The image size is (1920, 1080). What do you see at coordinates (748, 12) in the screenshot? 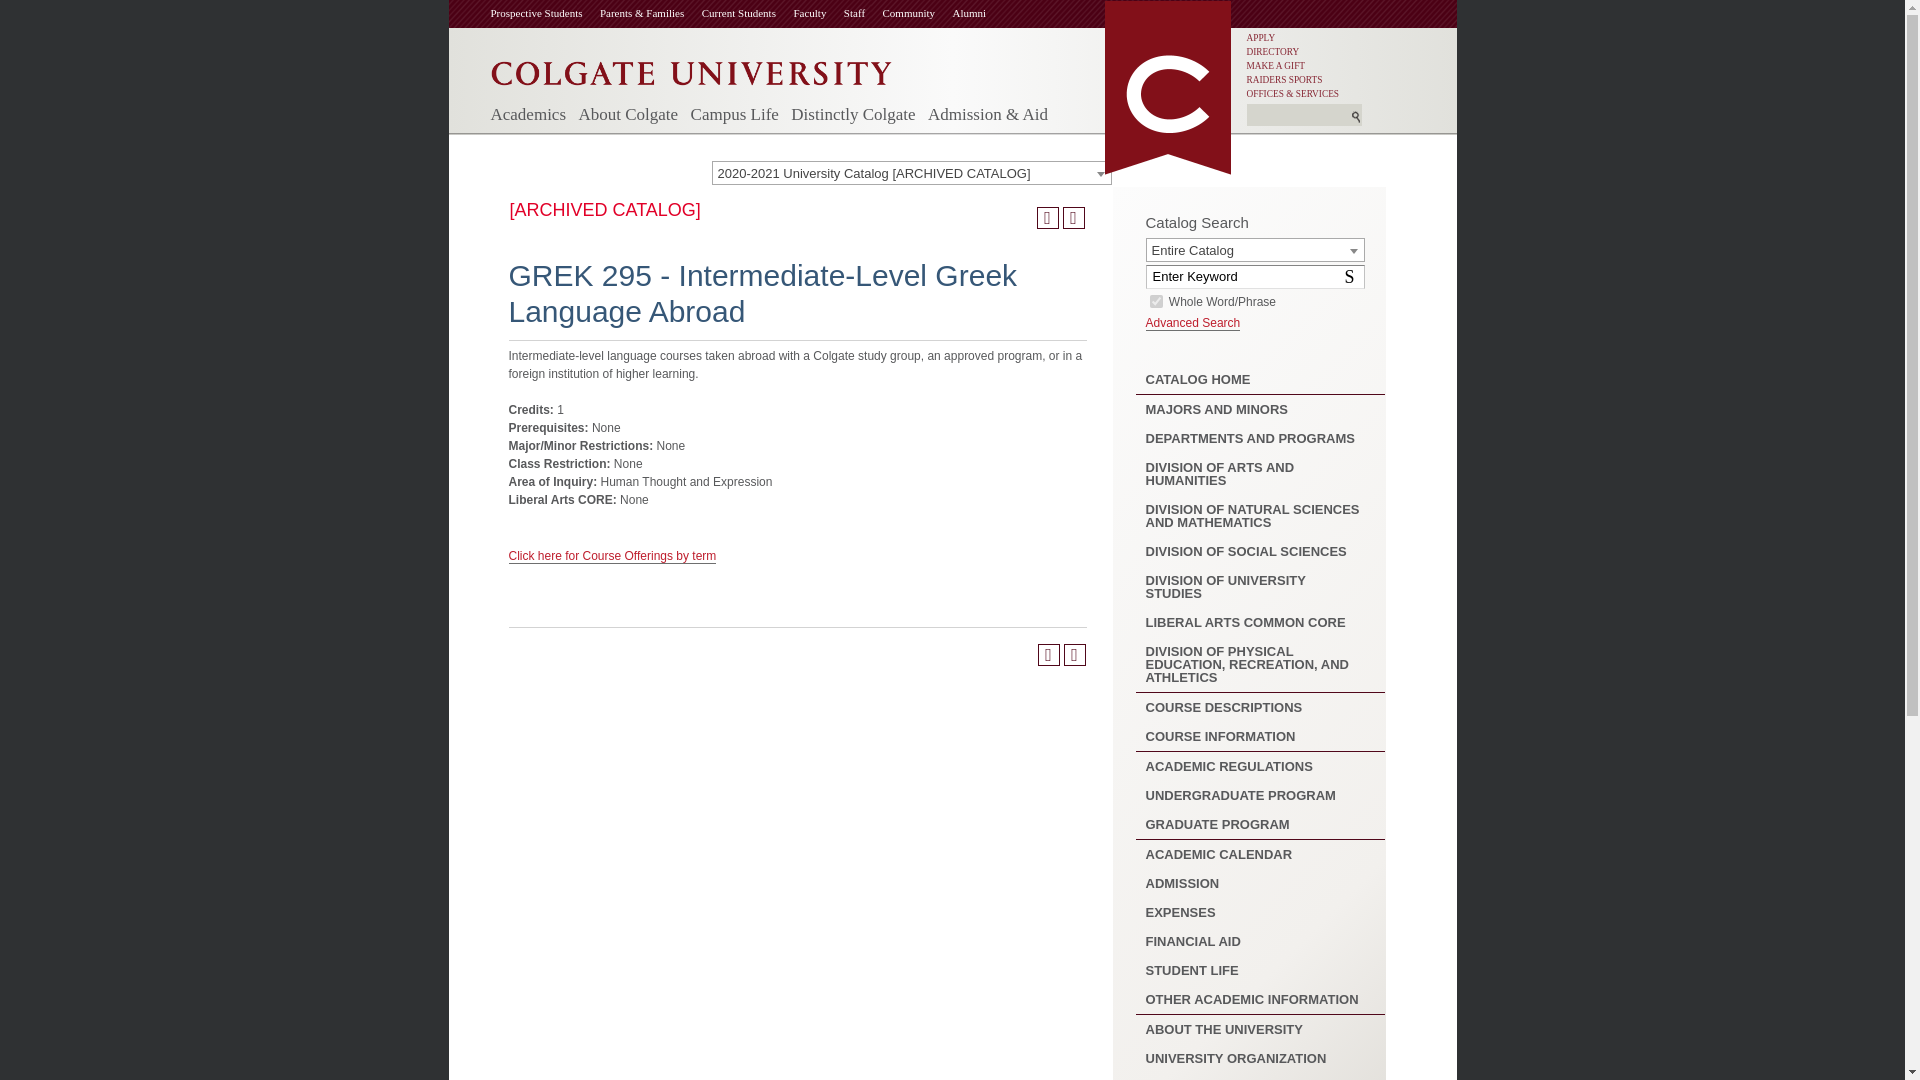
I see `Current Students` at bounding box center [748, 12].